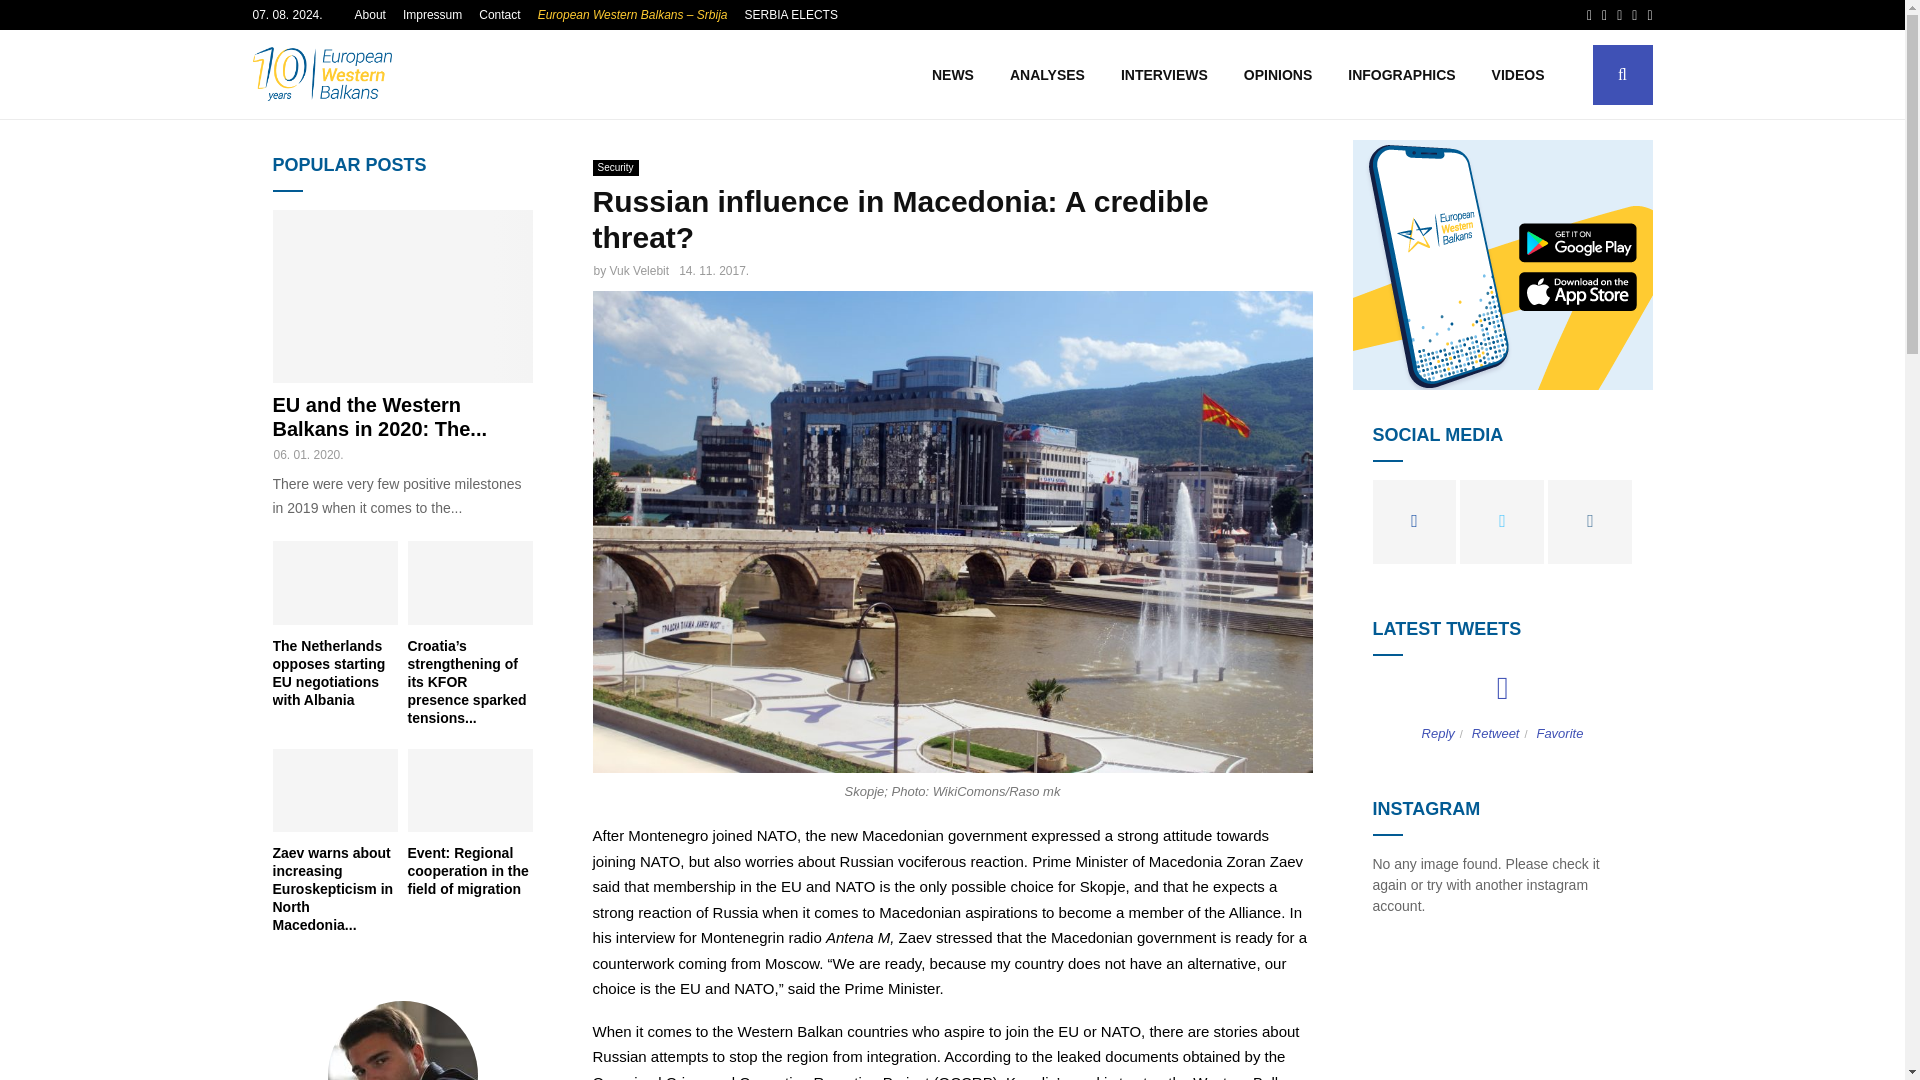  What do you see at coordinates (1278, 74) in the screenshot?
I see `OPINIONS` at bounding box center [1278, 74].